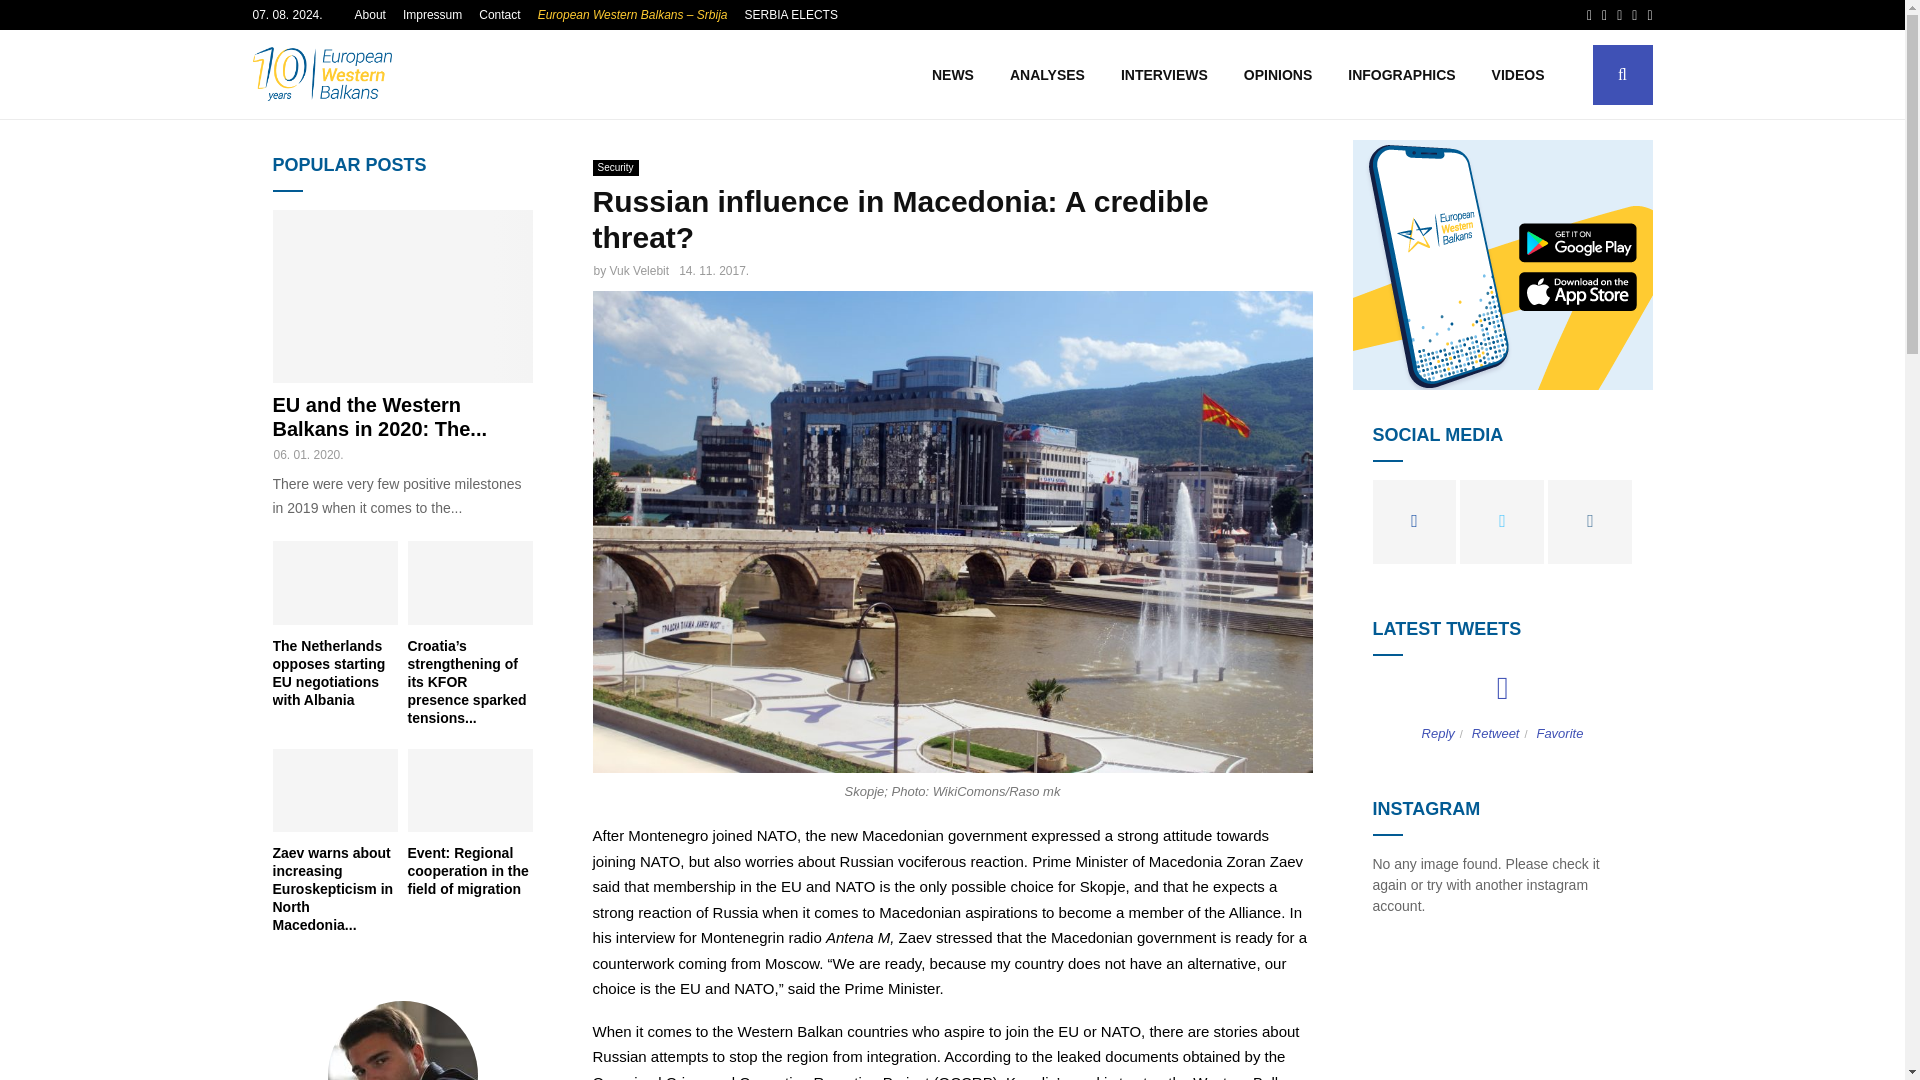  What do you see at coordinates (1278, 74) in the screenshot?
I see `OPINIONS` at bounding box center [1278, 74].